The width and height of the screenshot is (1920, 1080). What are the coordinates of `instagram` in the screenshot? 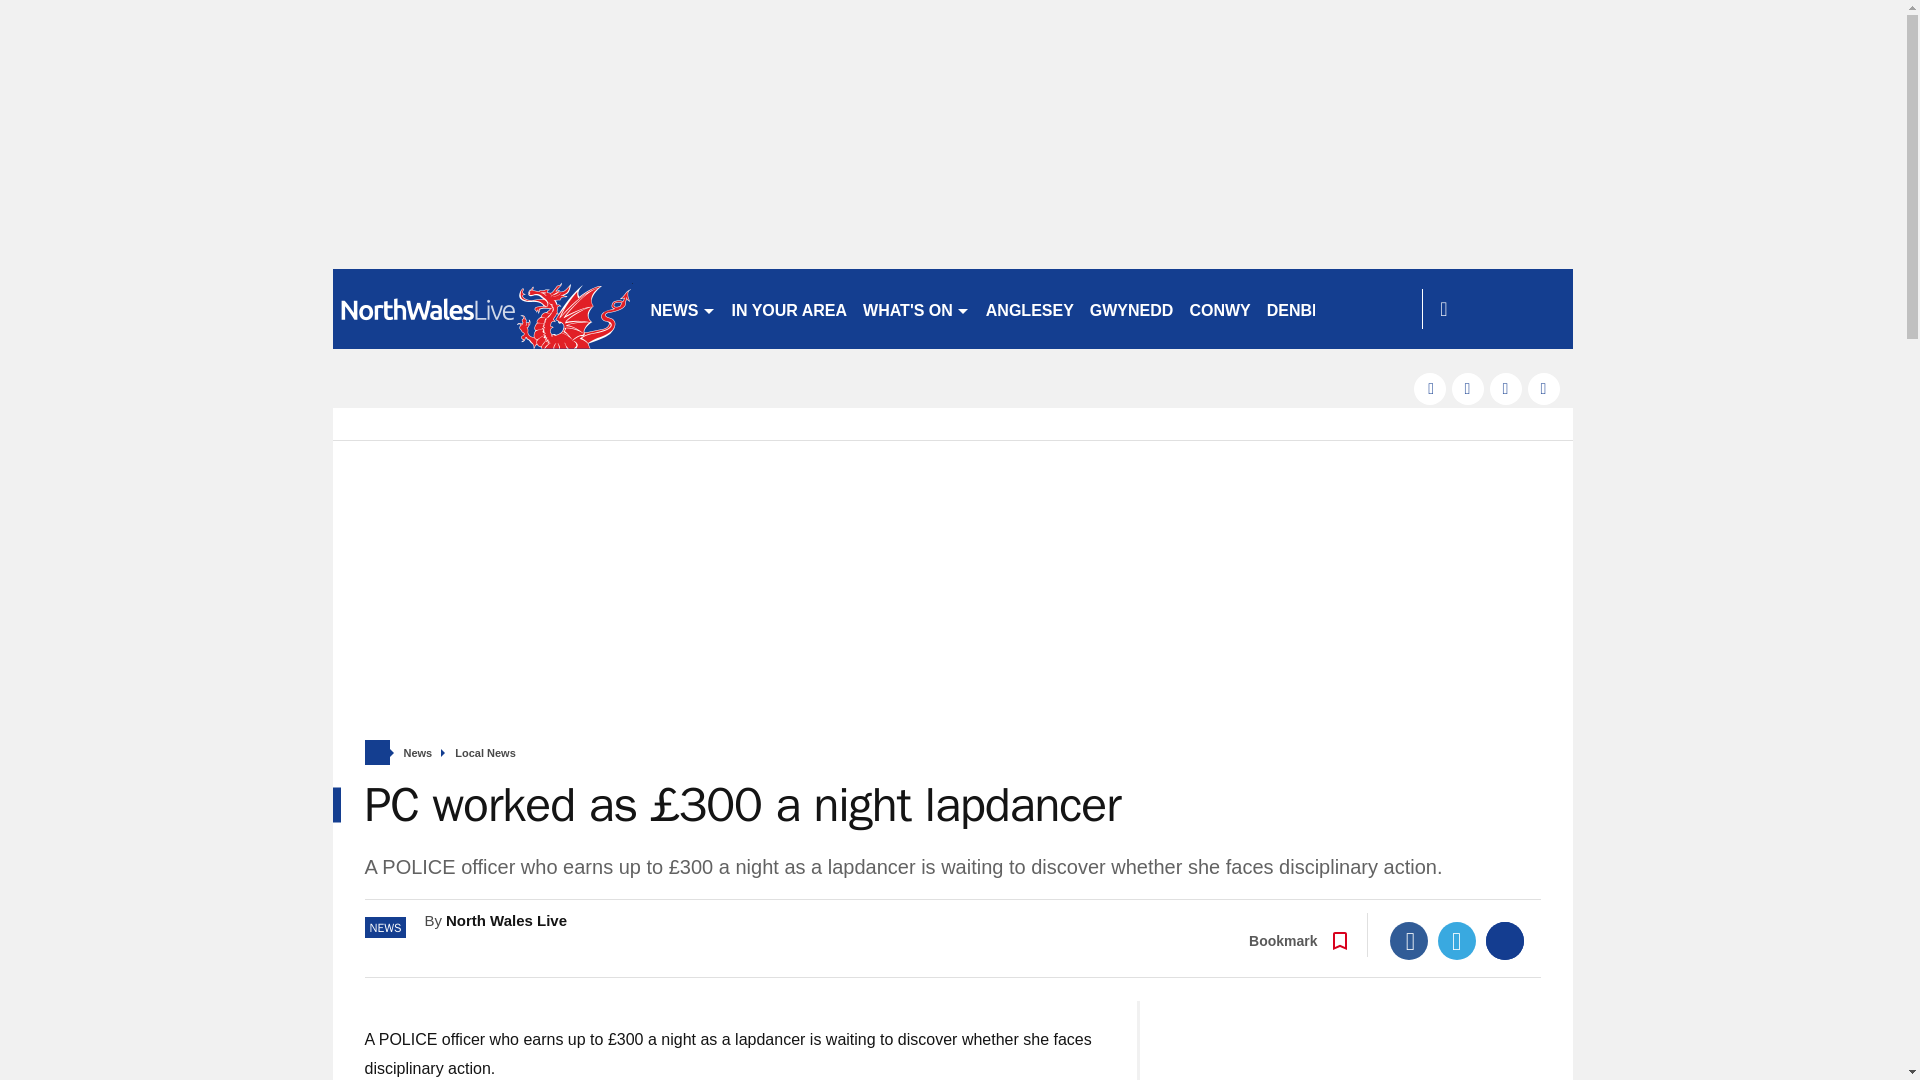 It's located at (1544, 388).